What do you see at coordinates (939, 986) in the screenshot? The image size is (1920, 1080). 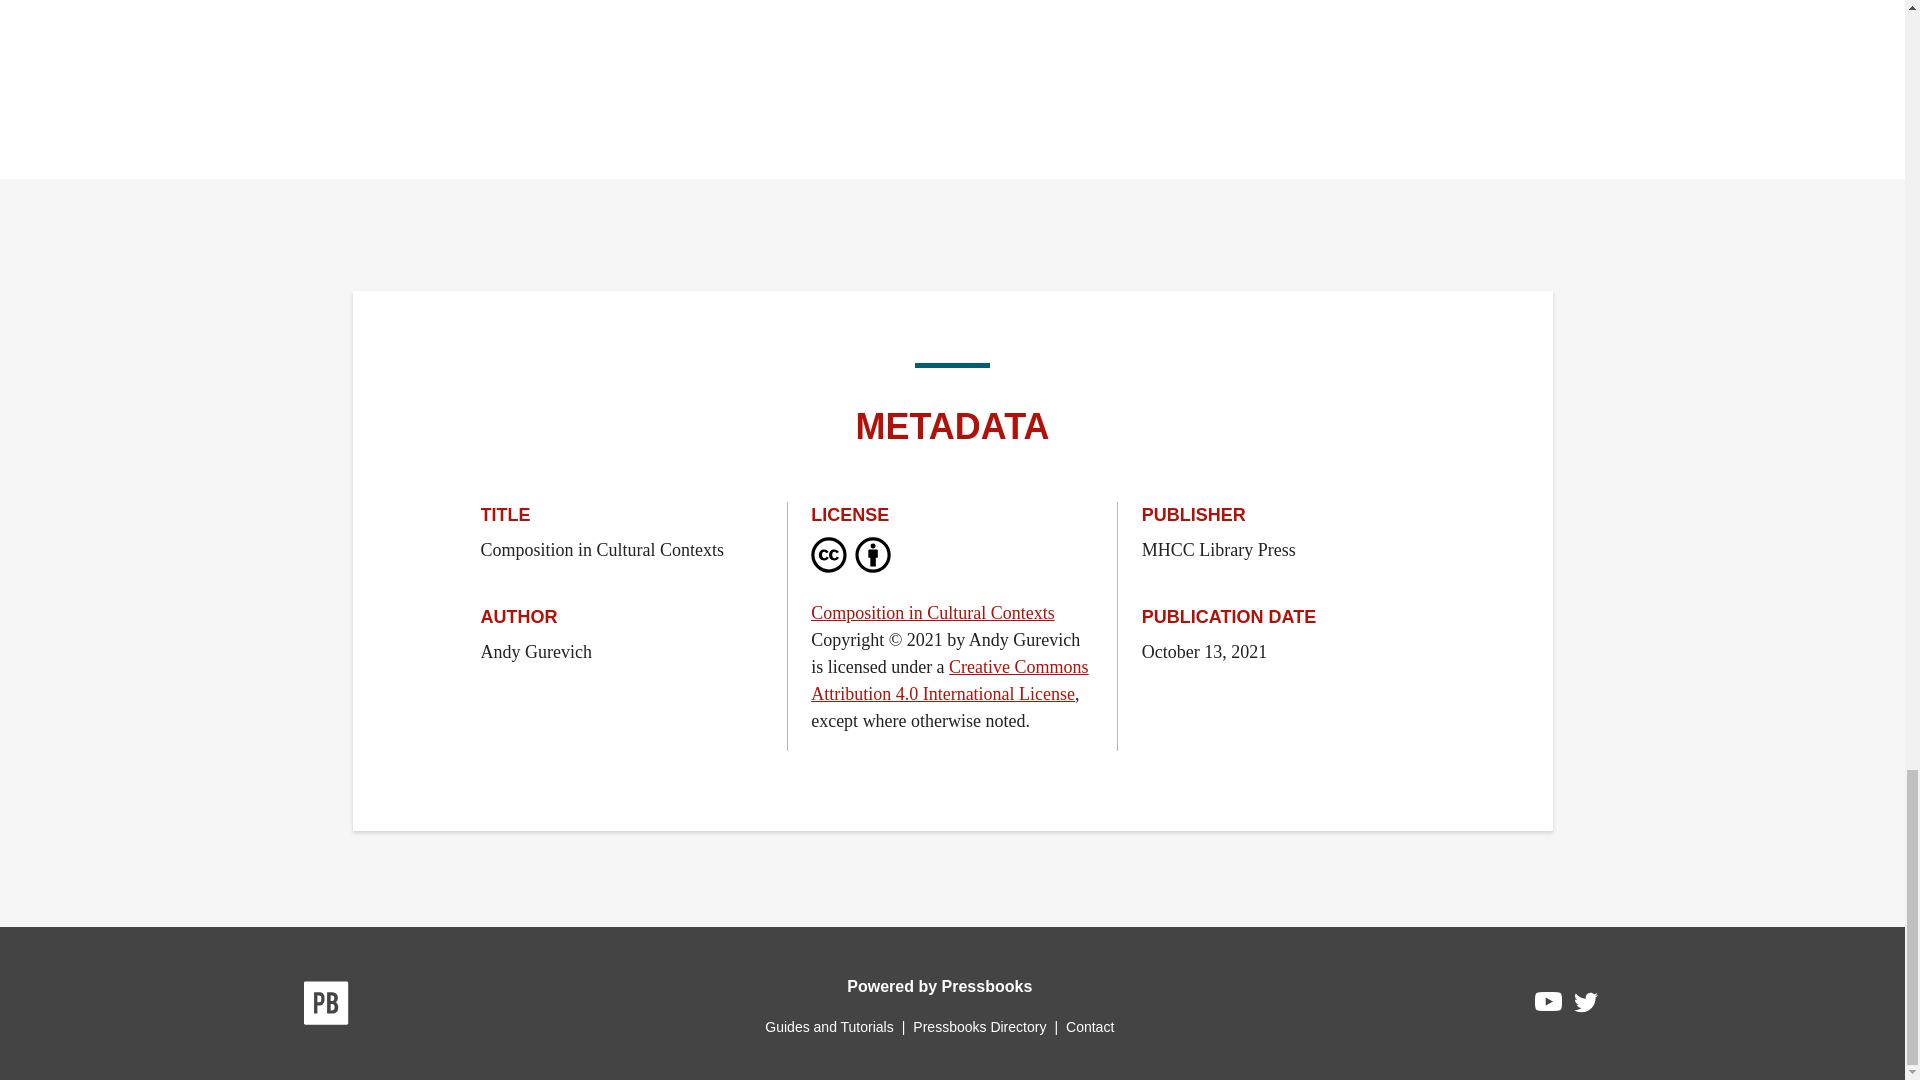 I see `Powered by Pressbooks` at bounding box center [939, 986].